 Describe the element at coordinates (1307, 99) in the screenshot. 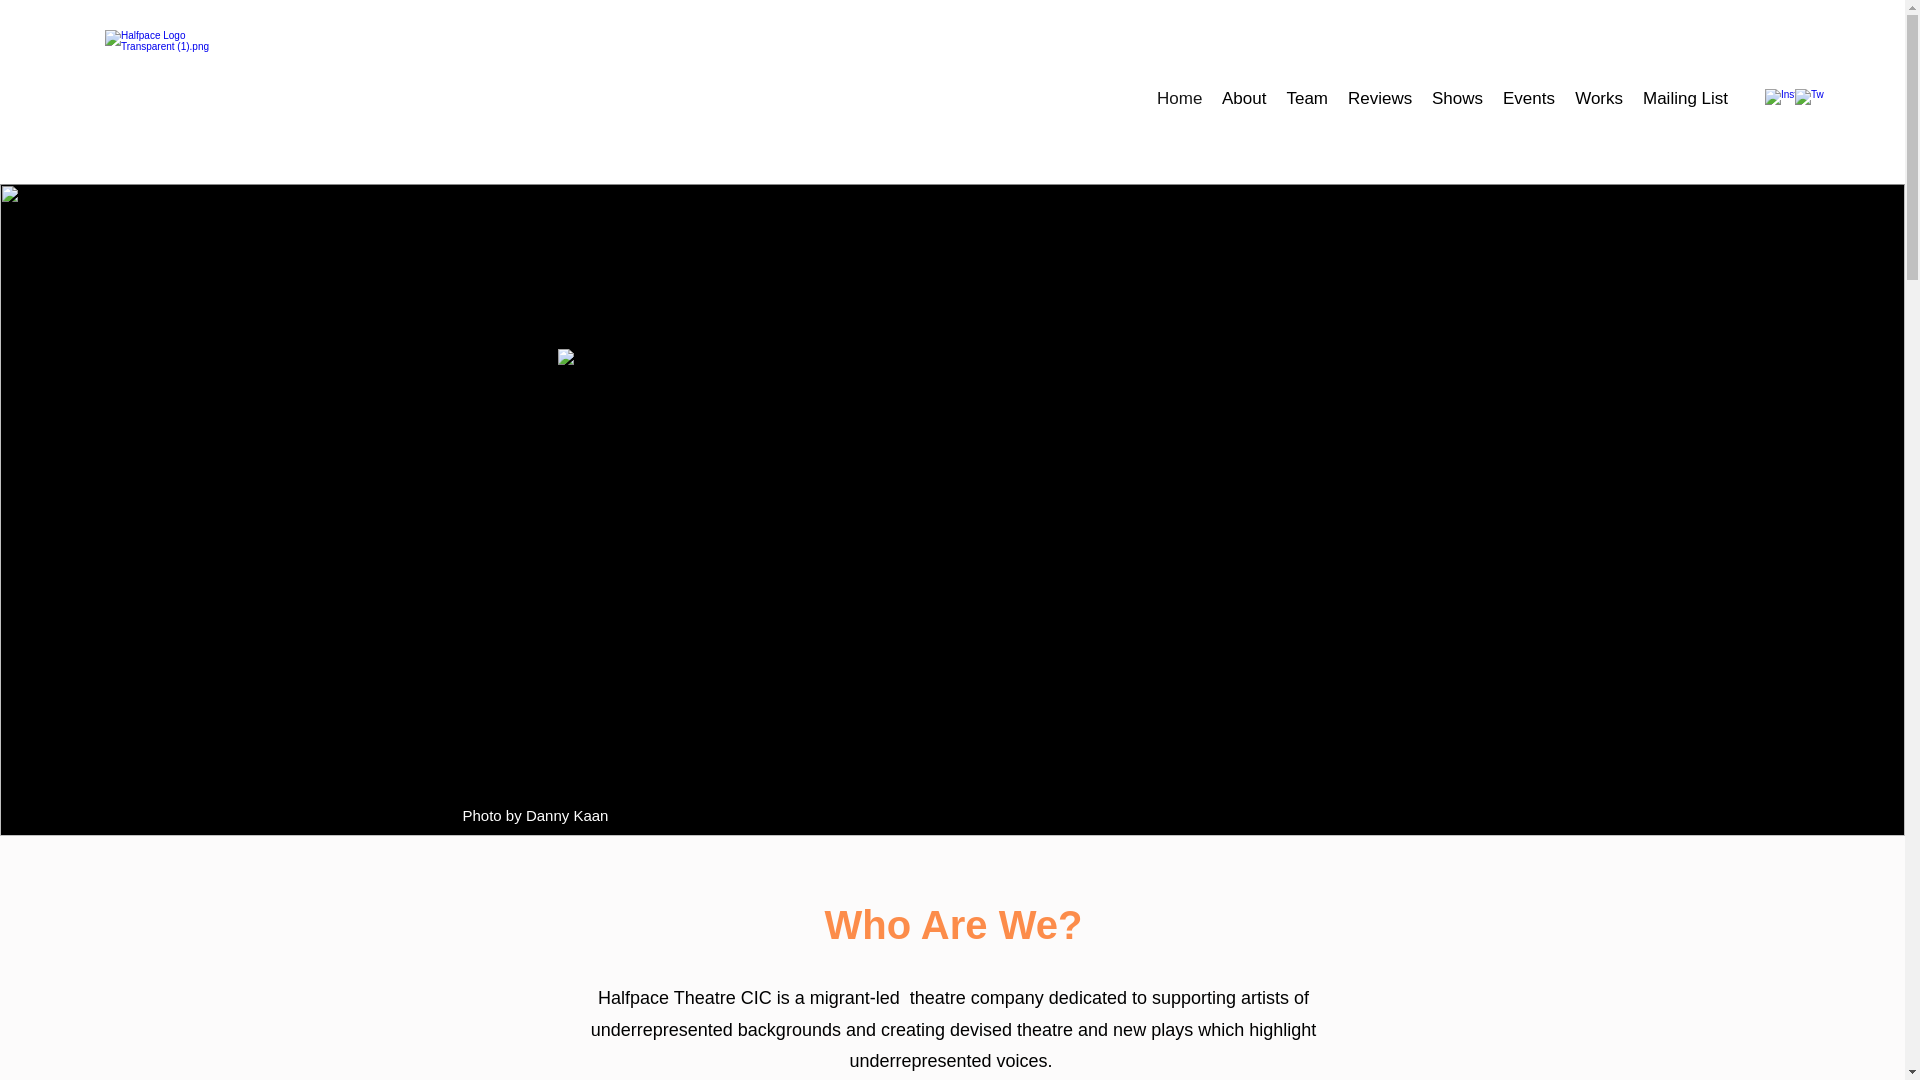

I see `Team` at that location.